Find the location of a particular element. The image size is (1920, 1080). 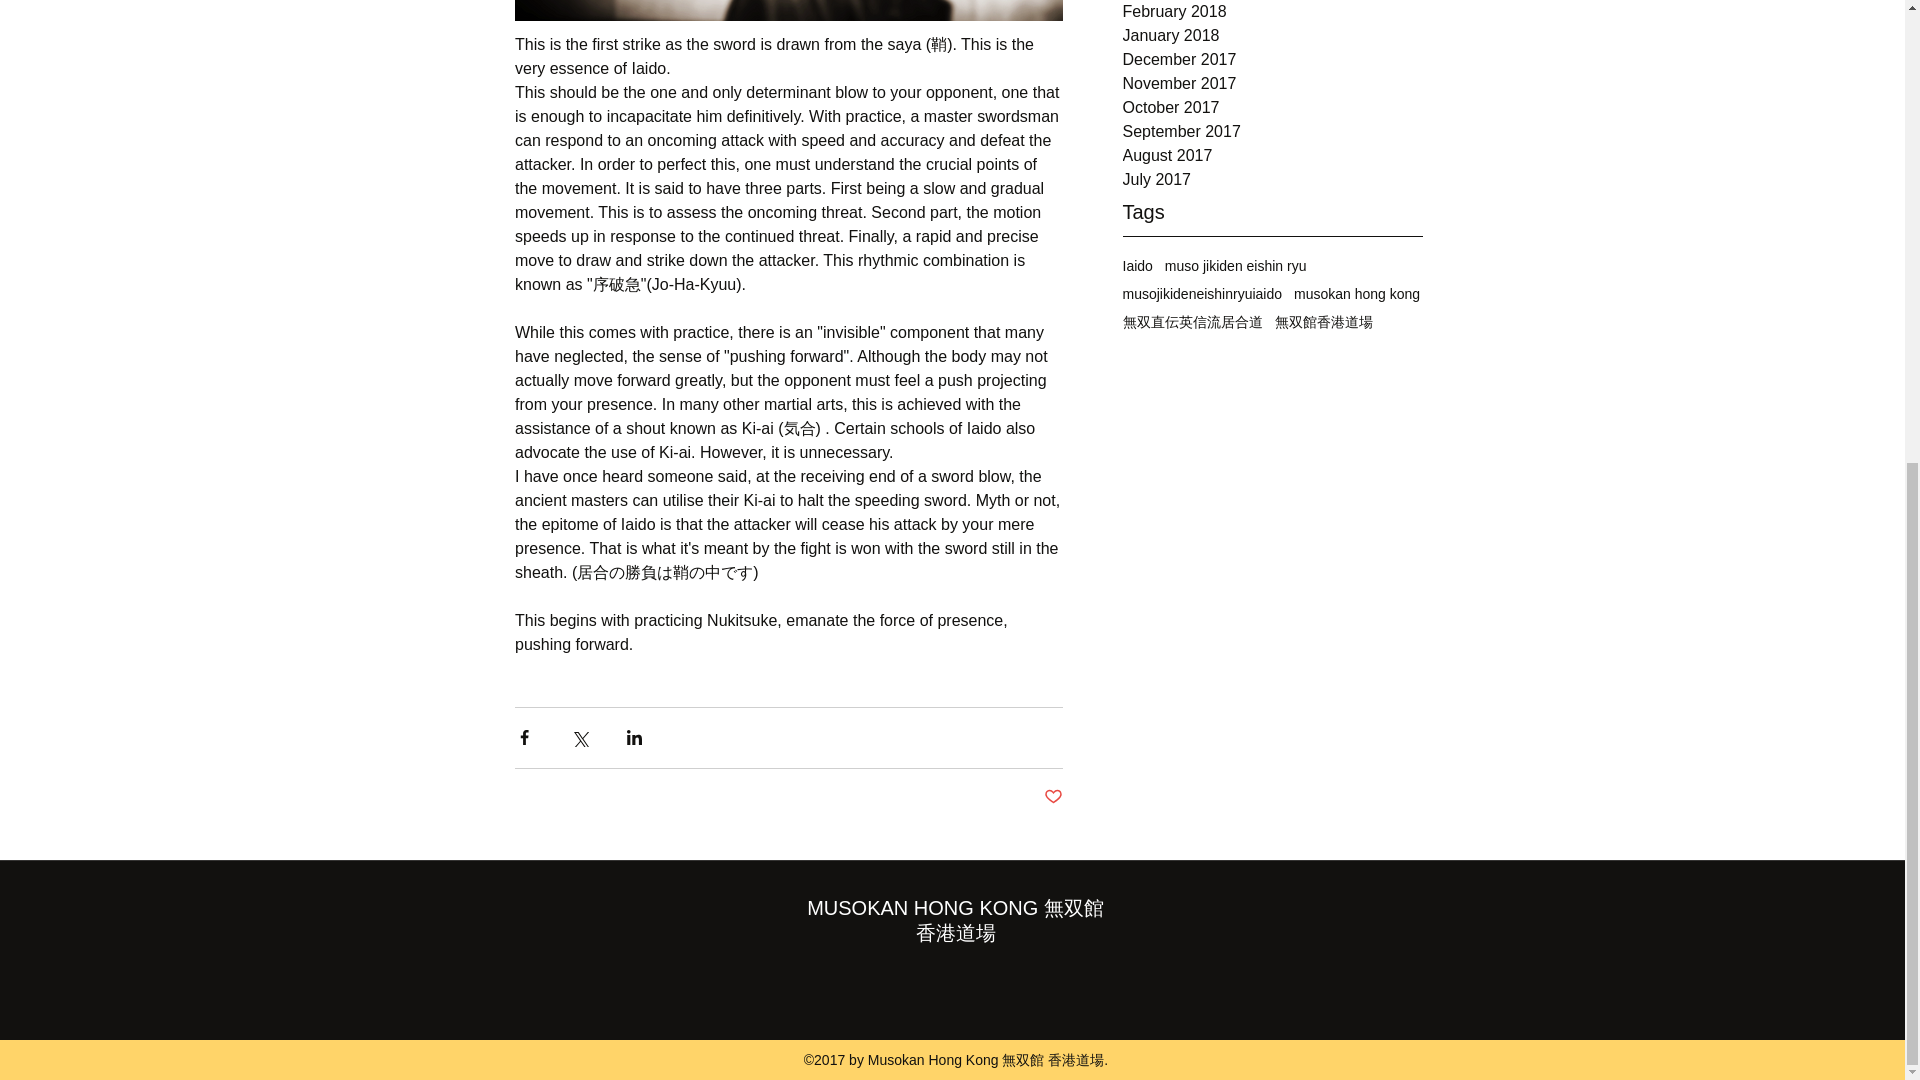

August 2017 is located at coordinates (1272, 156).